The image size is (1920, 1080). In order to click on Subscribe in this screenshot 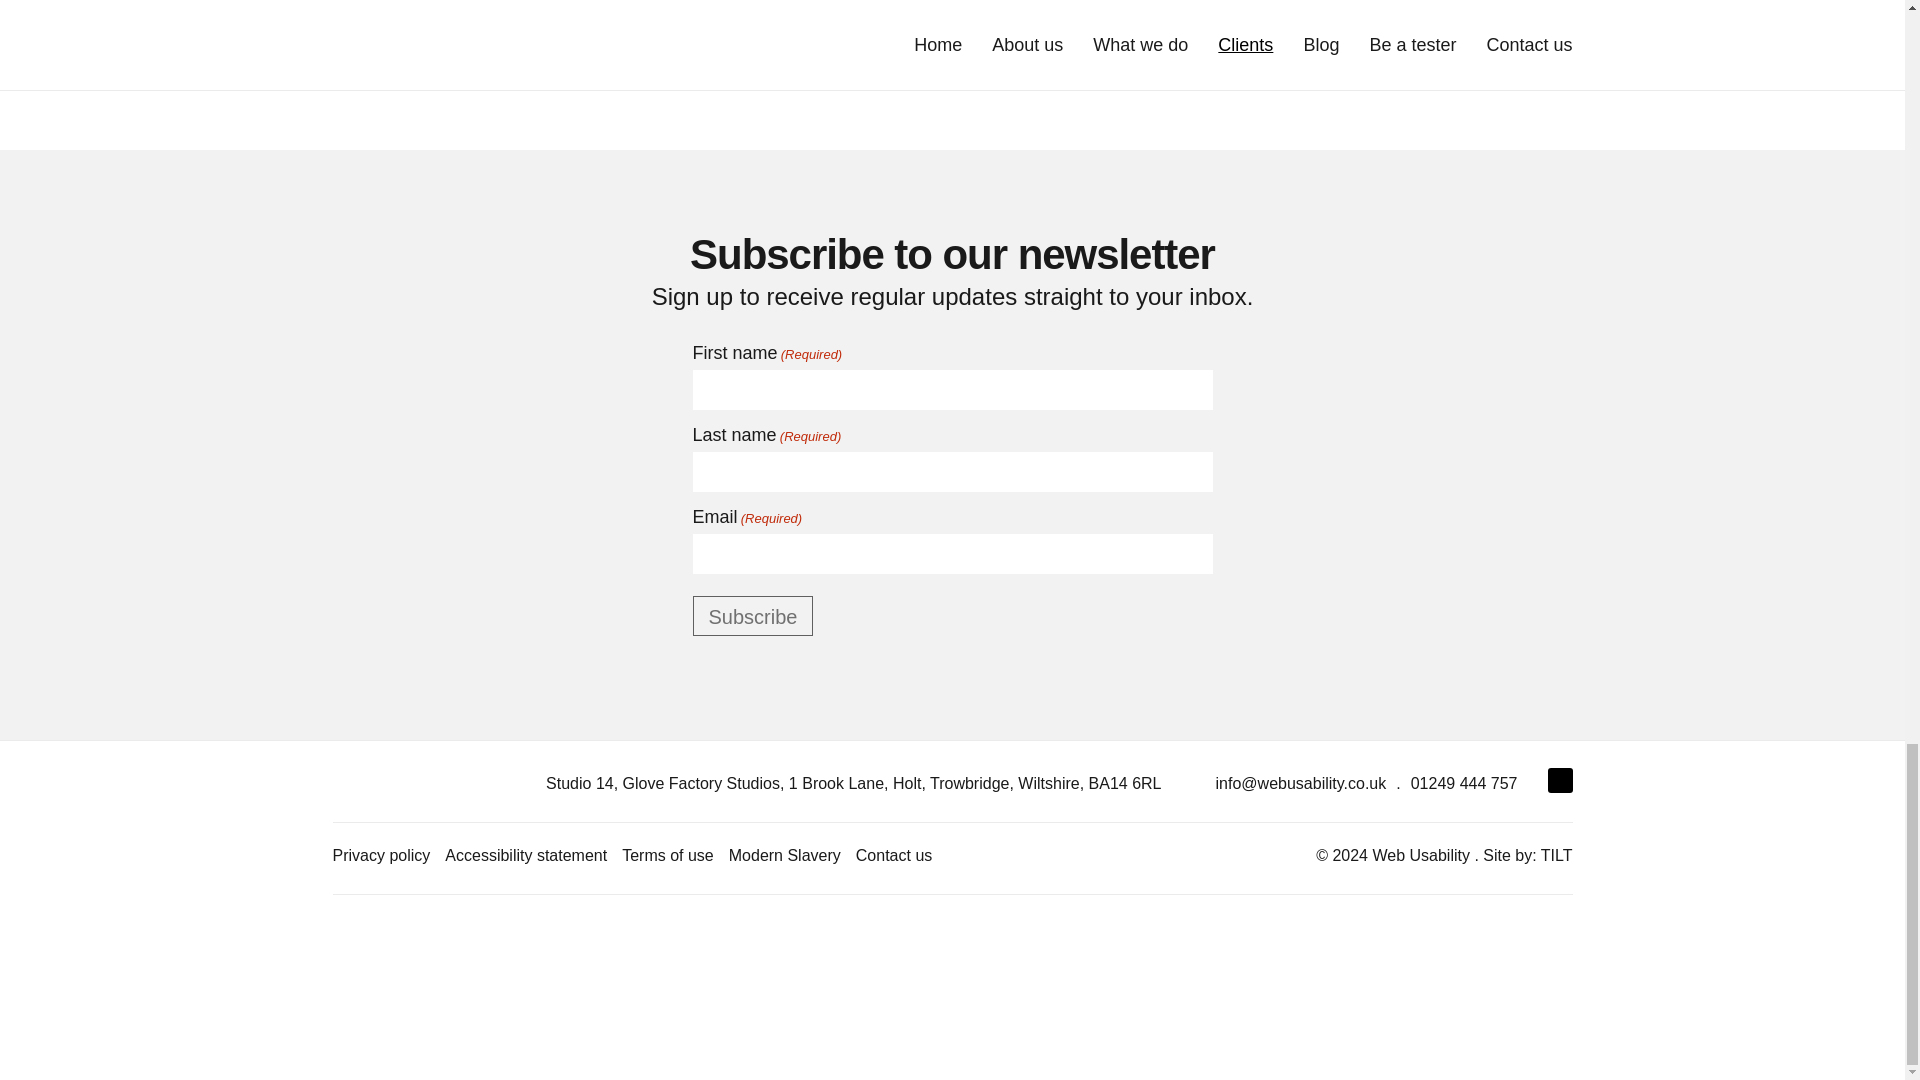, I will do `click(752, 616)`.